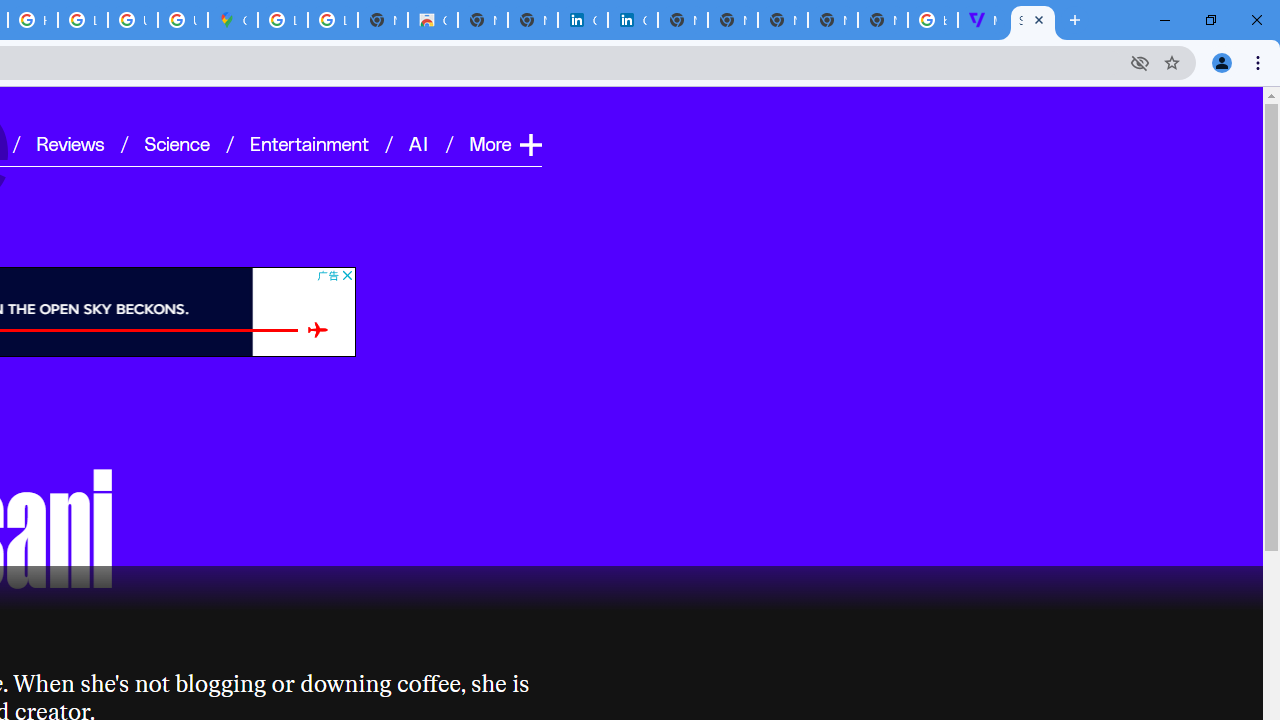 The image size is (1280, 720). Describe the element at coordinates (309, 142) in the screenshot. I see `Entertainment` at that location.